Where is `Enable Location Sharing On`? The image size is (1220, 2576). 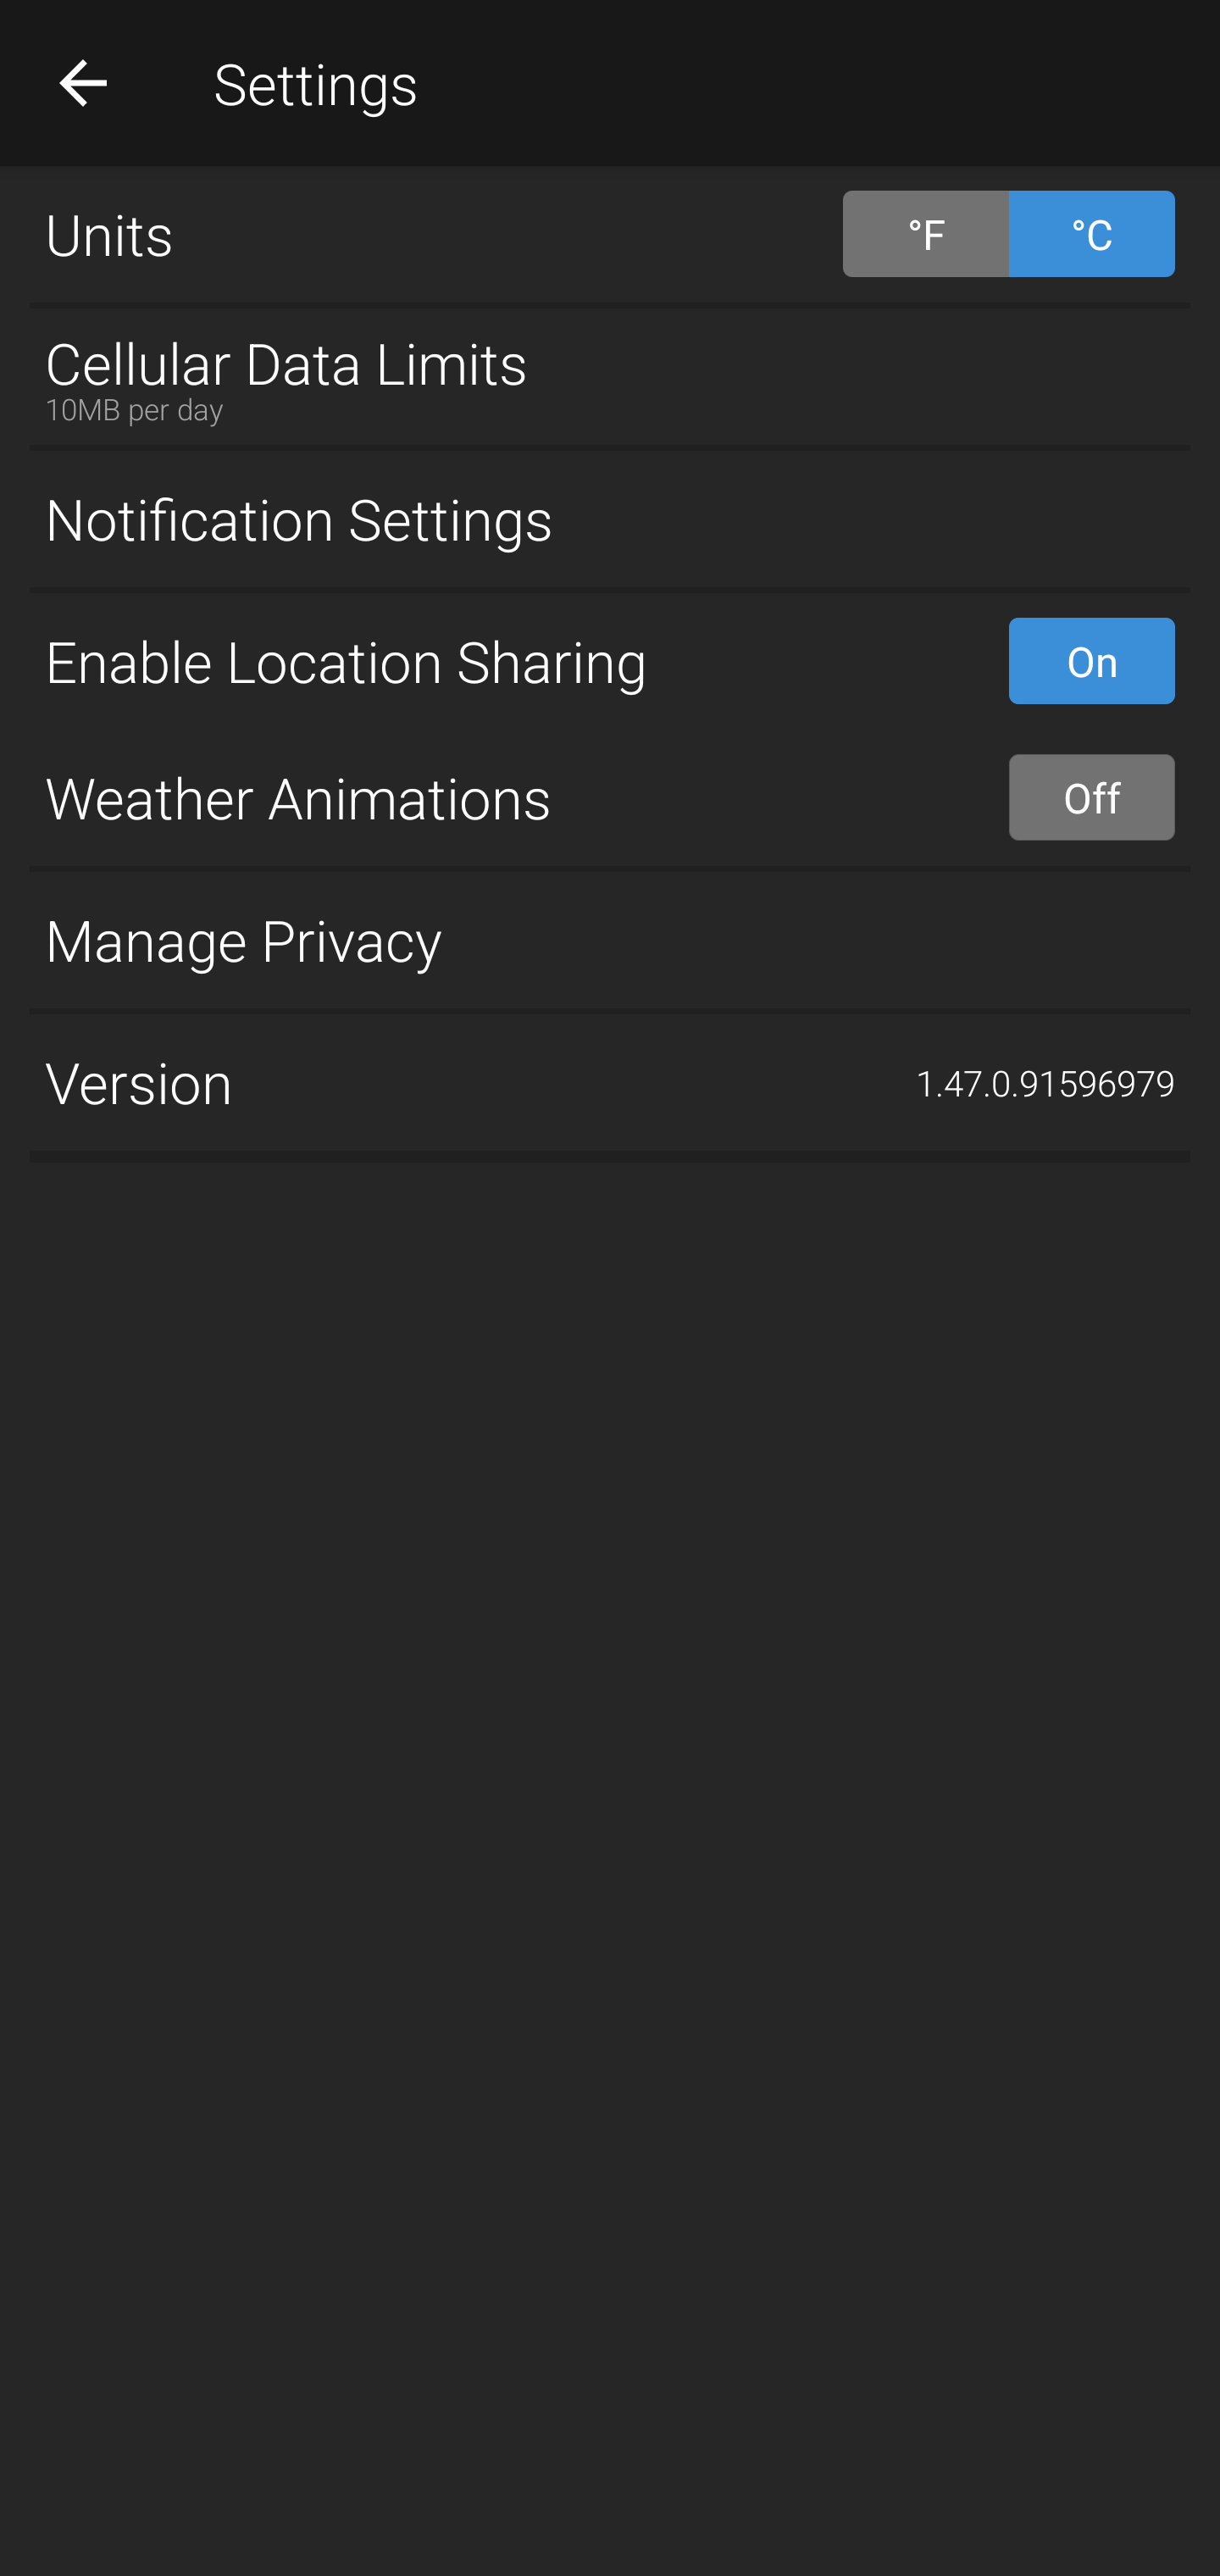
Enable Location Sharing On is located at coordinates (610, 661).